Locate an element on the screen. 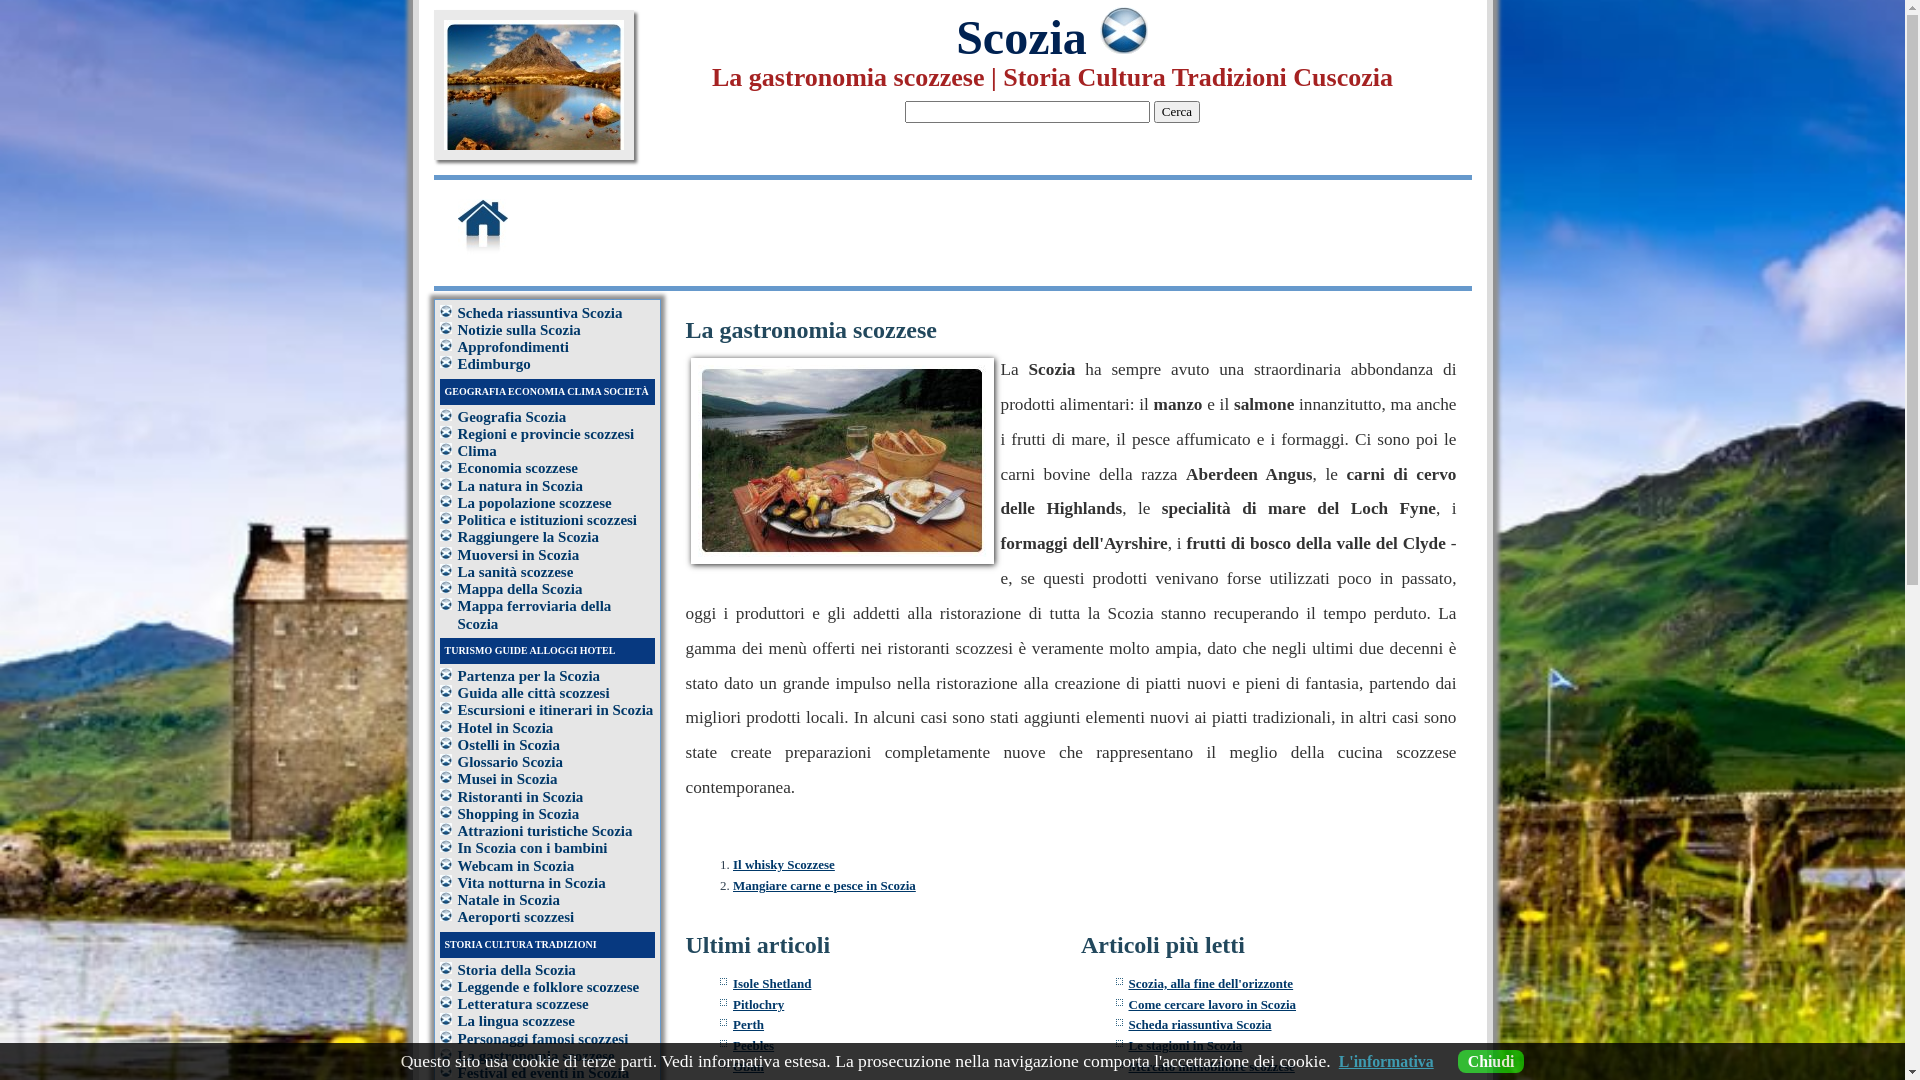 The image size is (1920, 1080).    is located at coordinates (512, 250).